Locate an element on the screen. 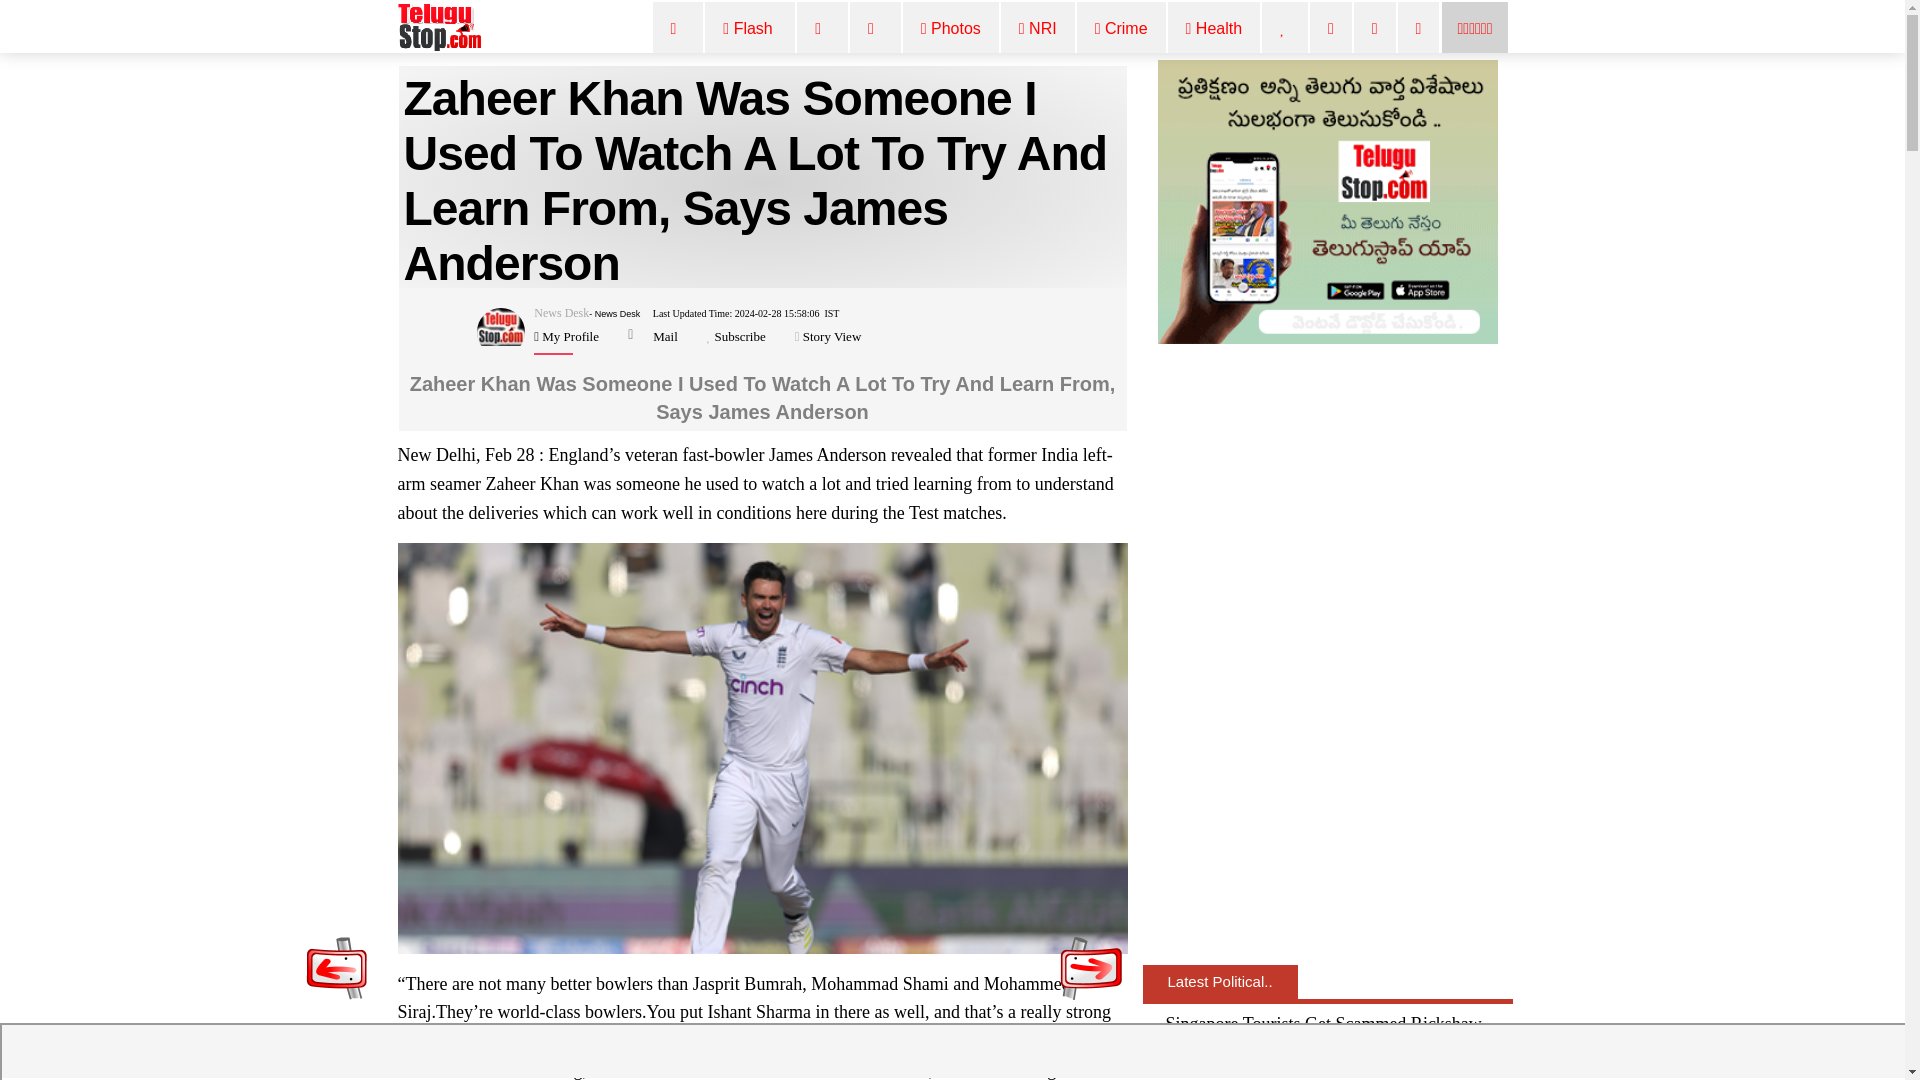  Telugu Photo Galleries is located at coordinates (951, 30).